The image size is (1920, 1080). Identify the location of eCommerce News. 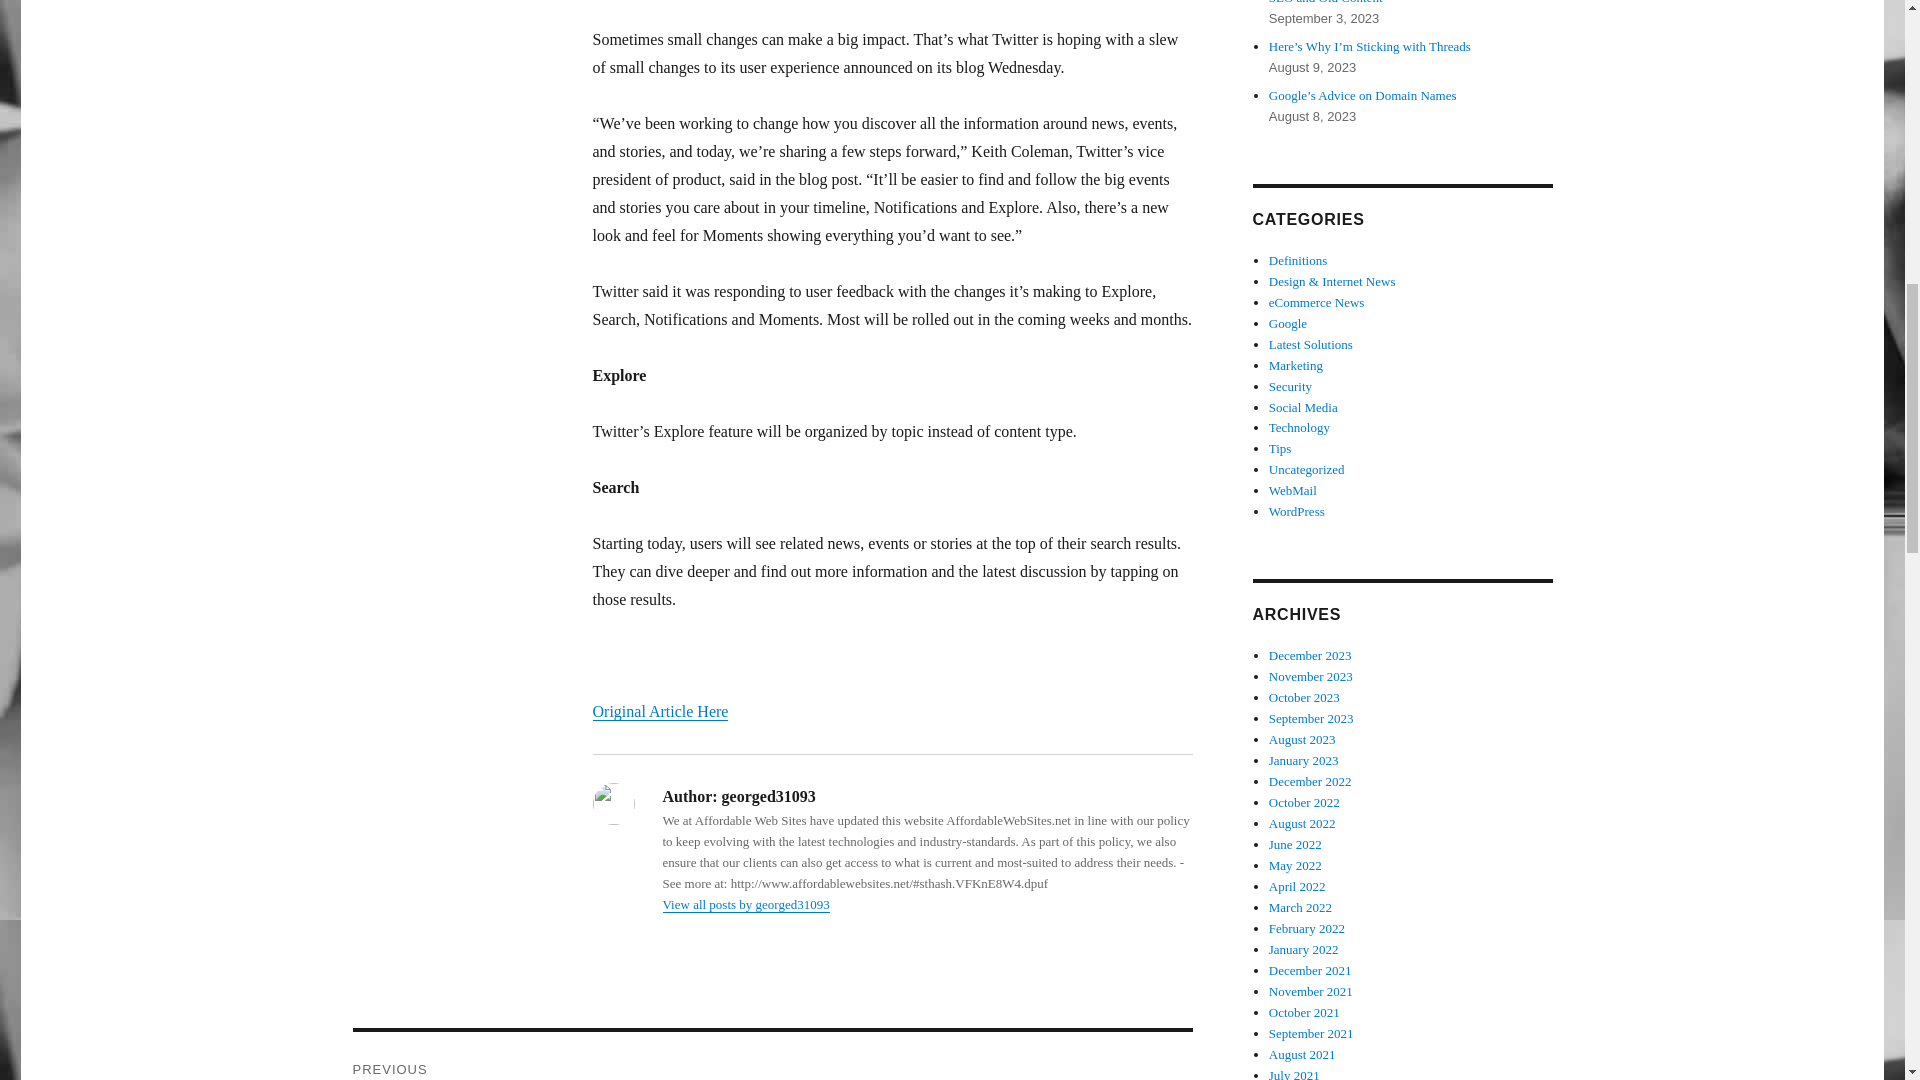
(1317, 302).